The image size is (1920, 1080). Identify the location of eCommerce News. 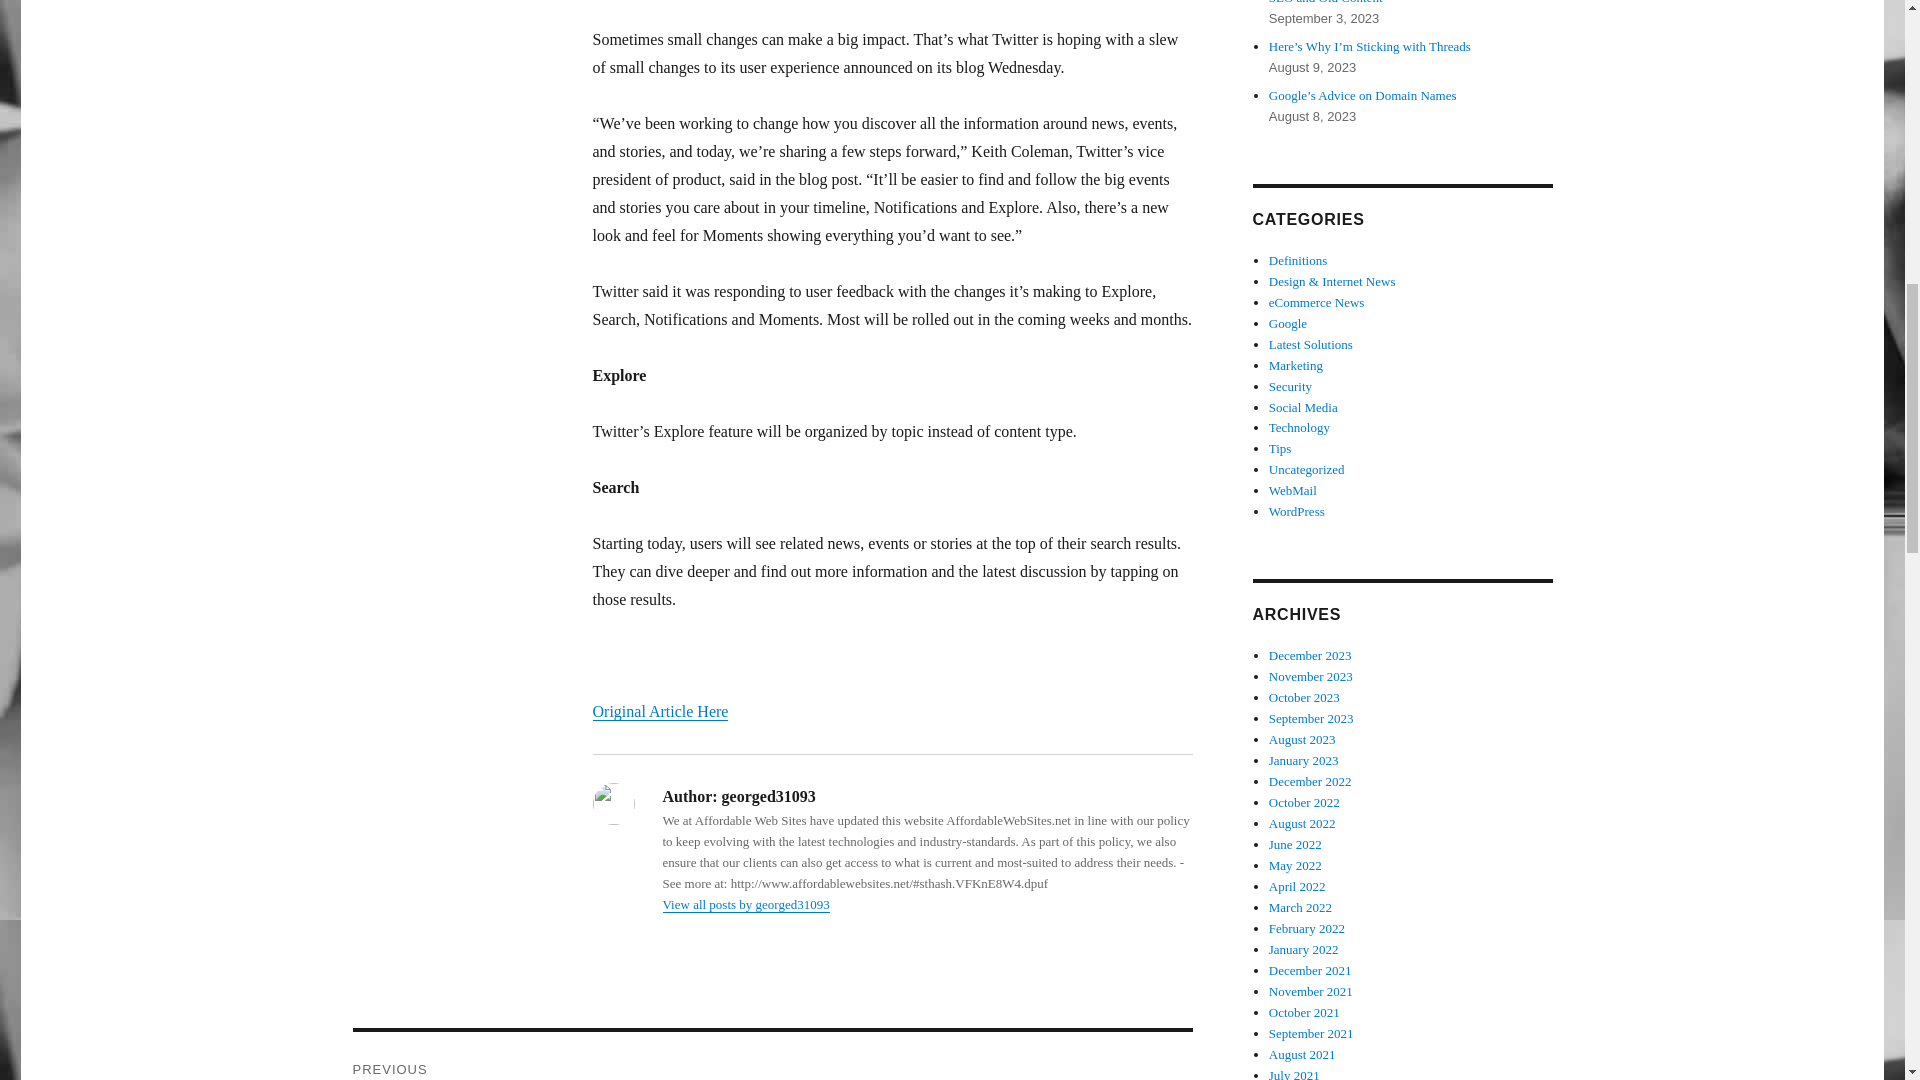
(1317, 302).